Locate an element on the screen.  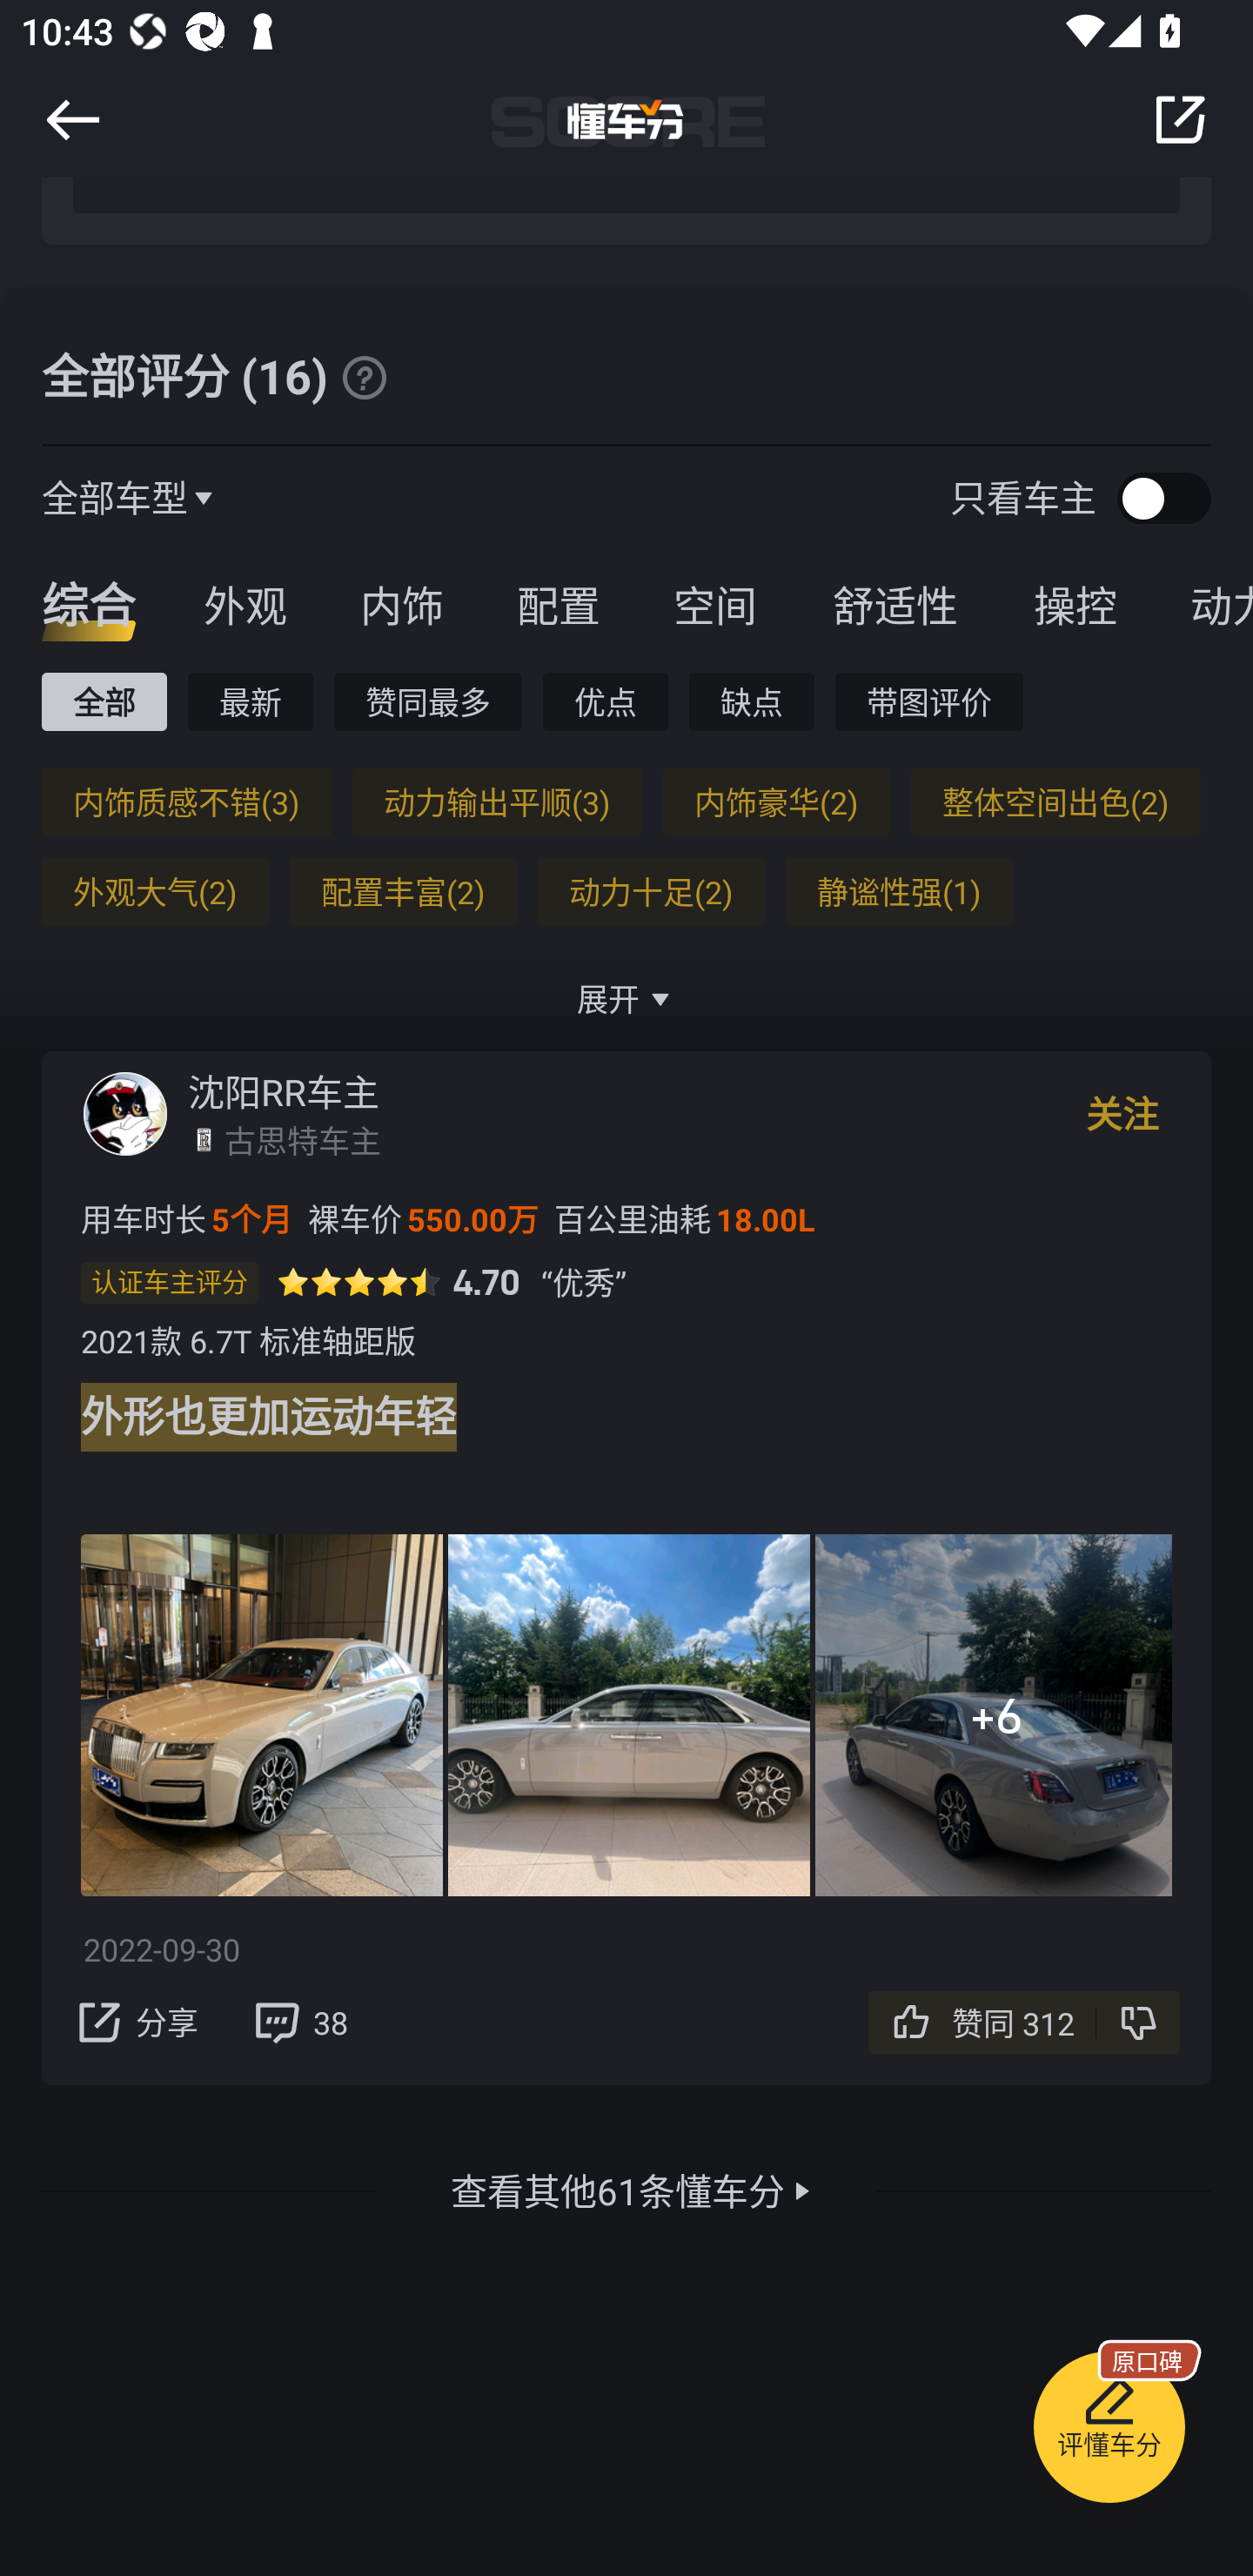
查看其他61条懂车分 is located at coordinates (618, 2190).